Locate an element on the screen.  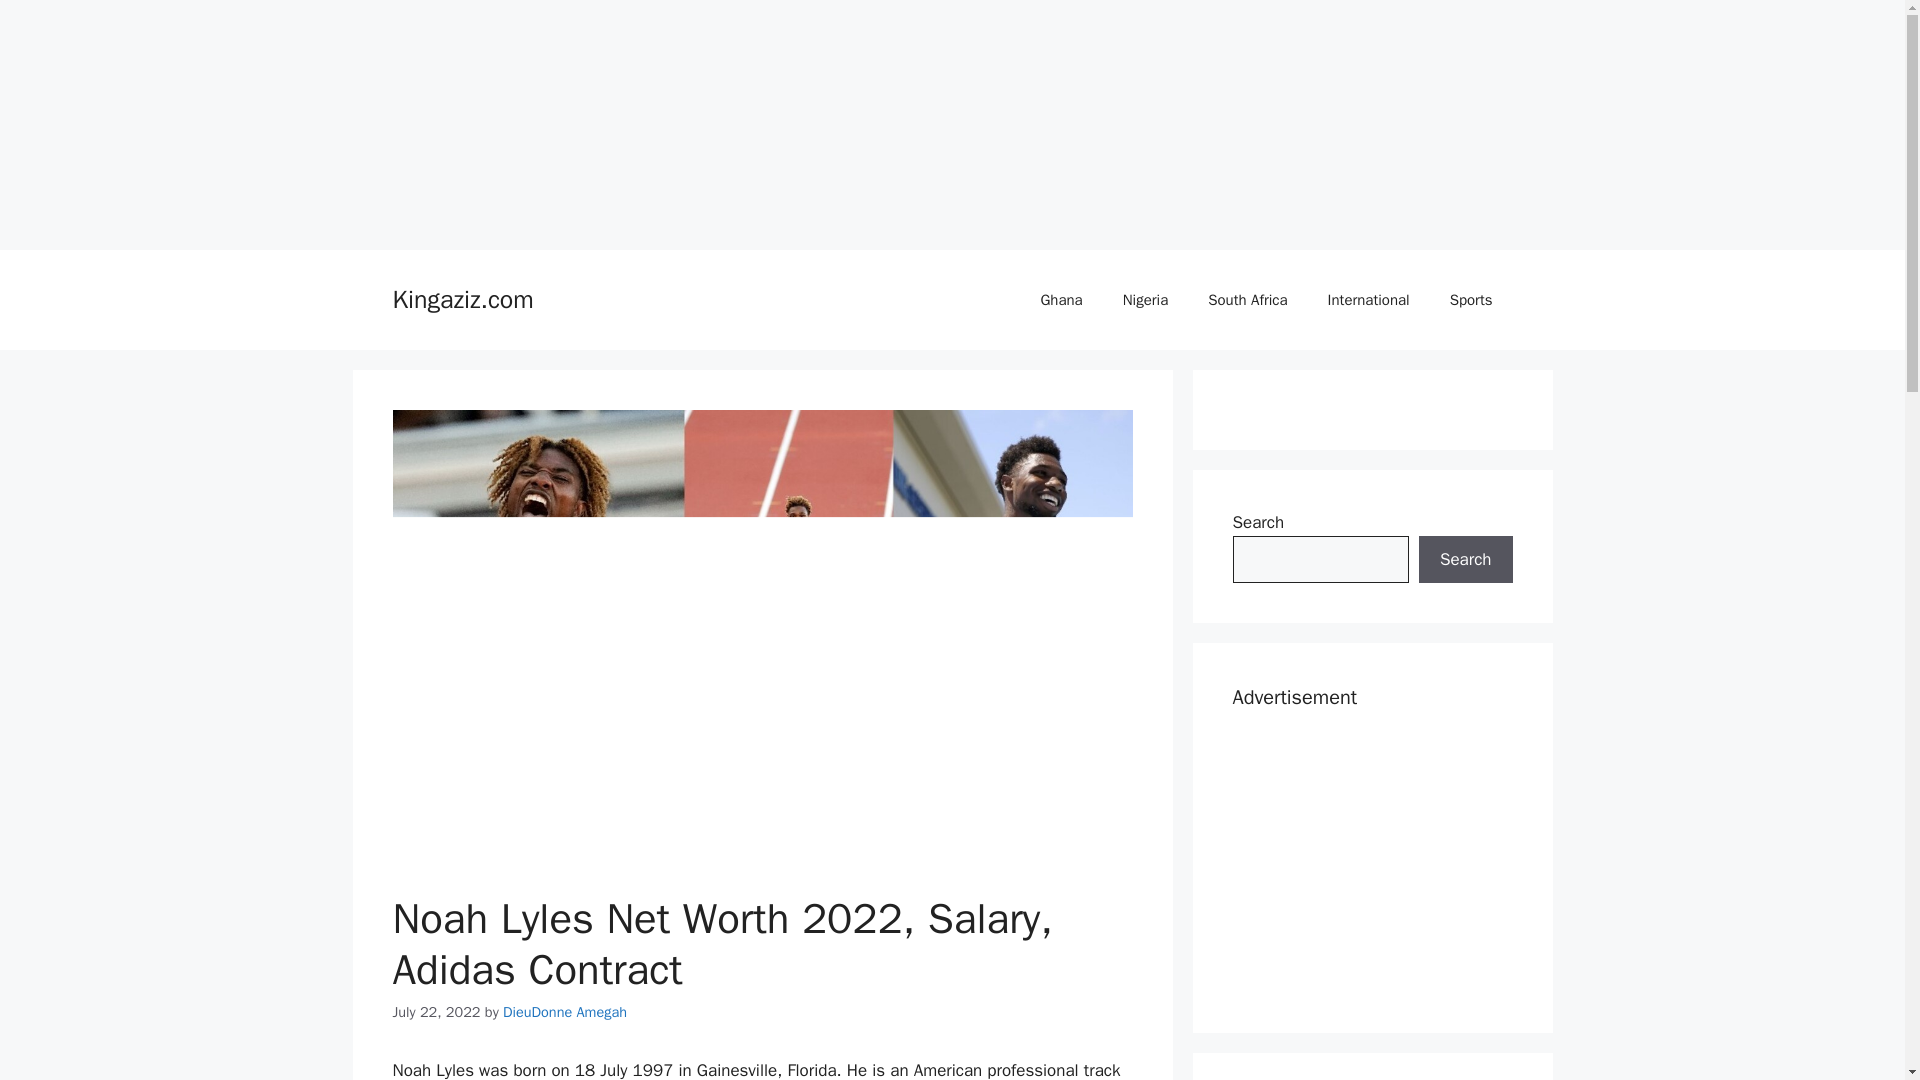
South Africa is located at coordinates (1248, 300).